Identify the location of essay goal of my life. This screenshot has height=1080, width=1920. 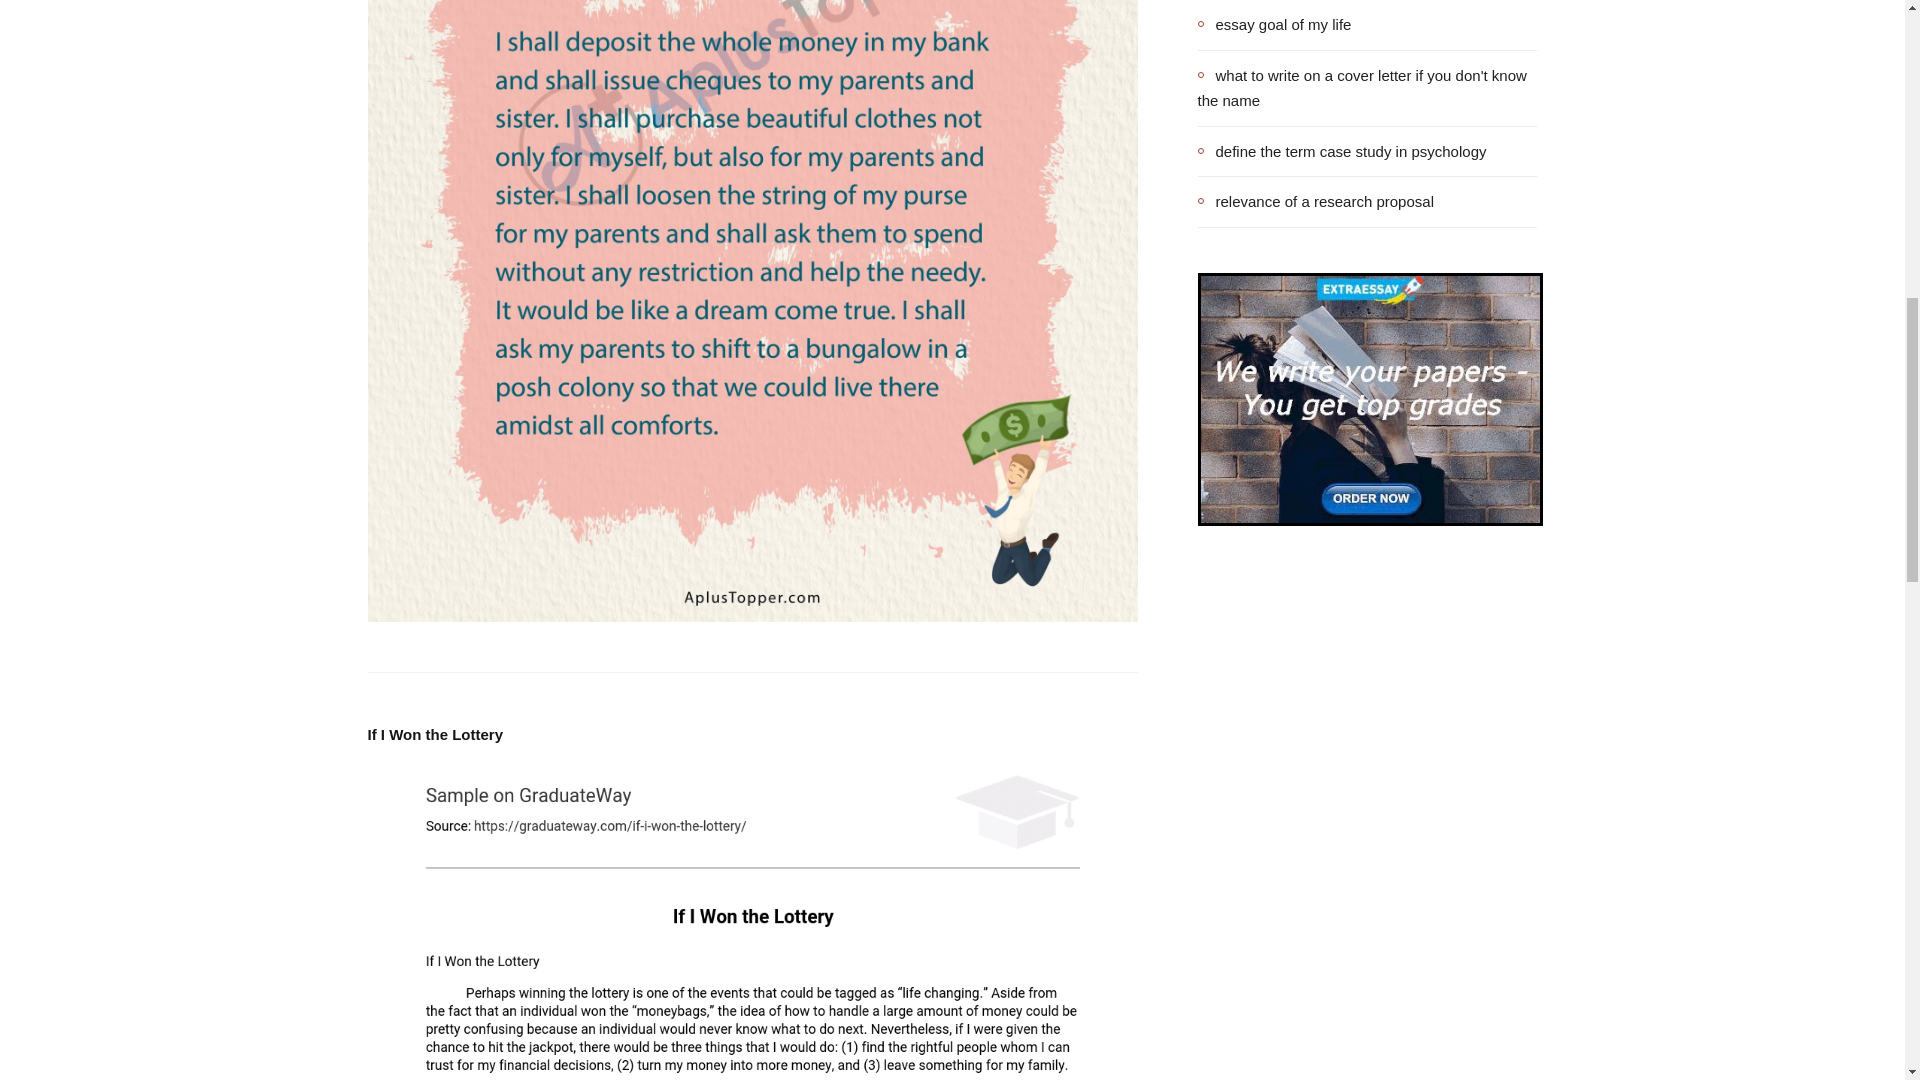
(1274, 24).